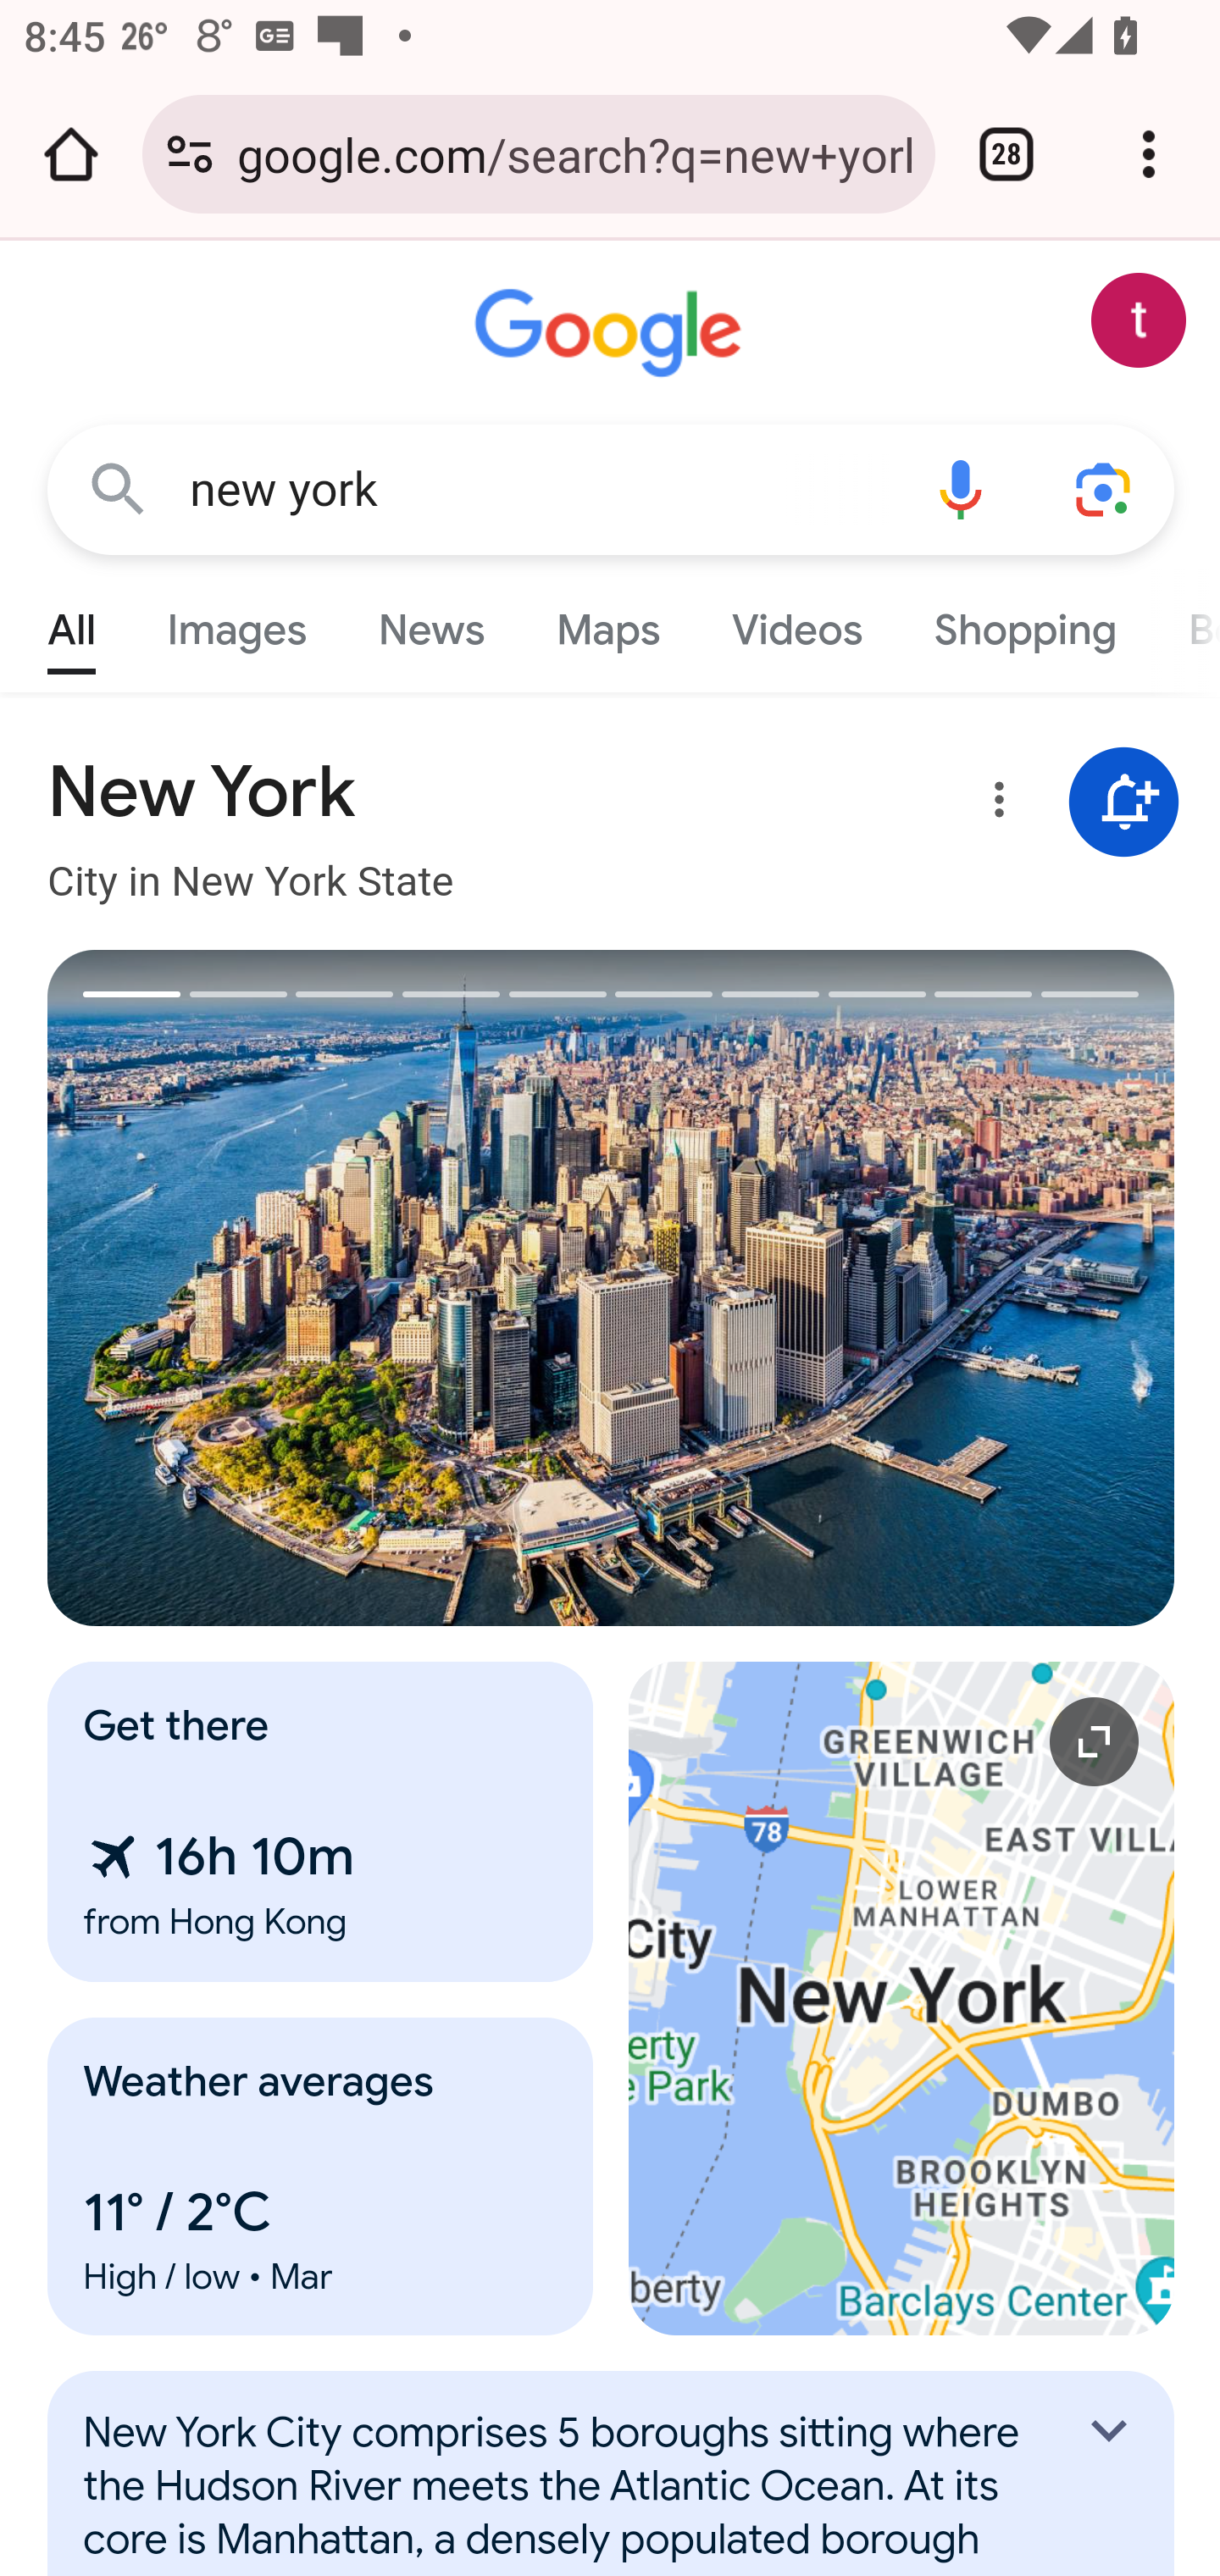 This screenshot has width=1220, height=2576. Describe the element at coordinates (190, 154) in the screenshot. I see `Connection is secure` at that location.